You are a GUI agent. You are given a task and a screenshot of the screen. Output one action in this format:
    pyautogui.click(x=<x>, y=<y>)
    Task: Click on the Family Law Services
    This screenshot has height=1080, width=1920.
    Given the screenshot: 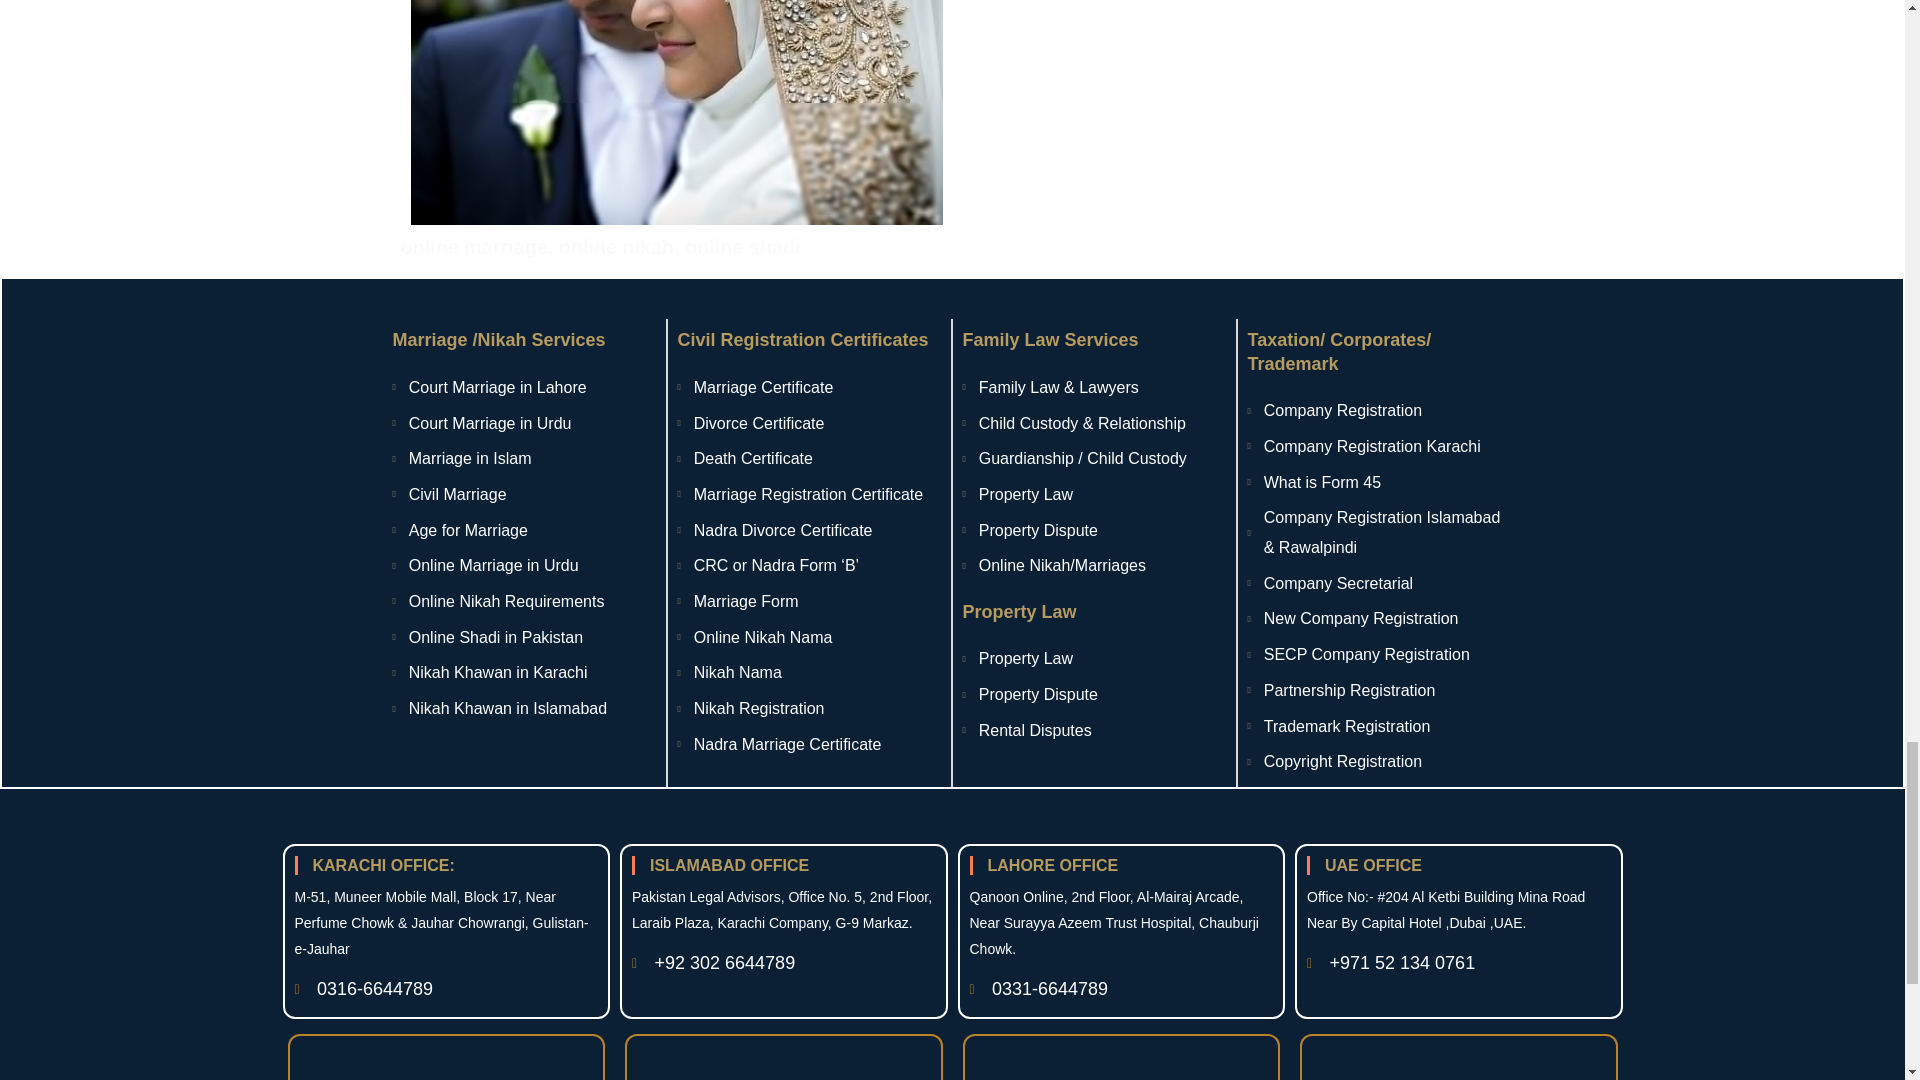 What is the action you would take?
    pyautogui.click(x=445, y=865)
    